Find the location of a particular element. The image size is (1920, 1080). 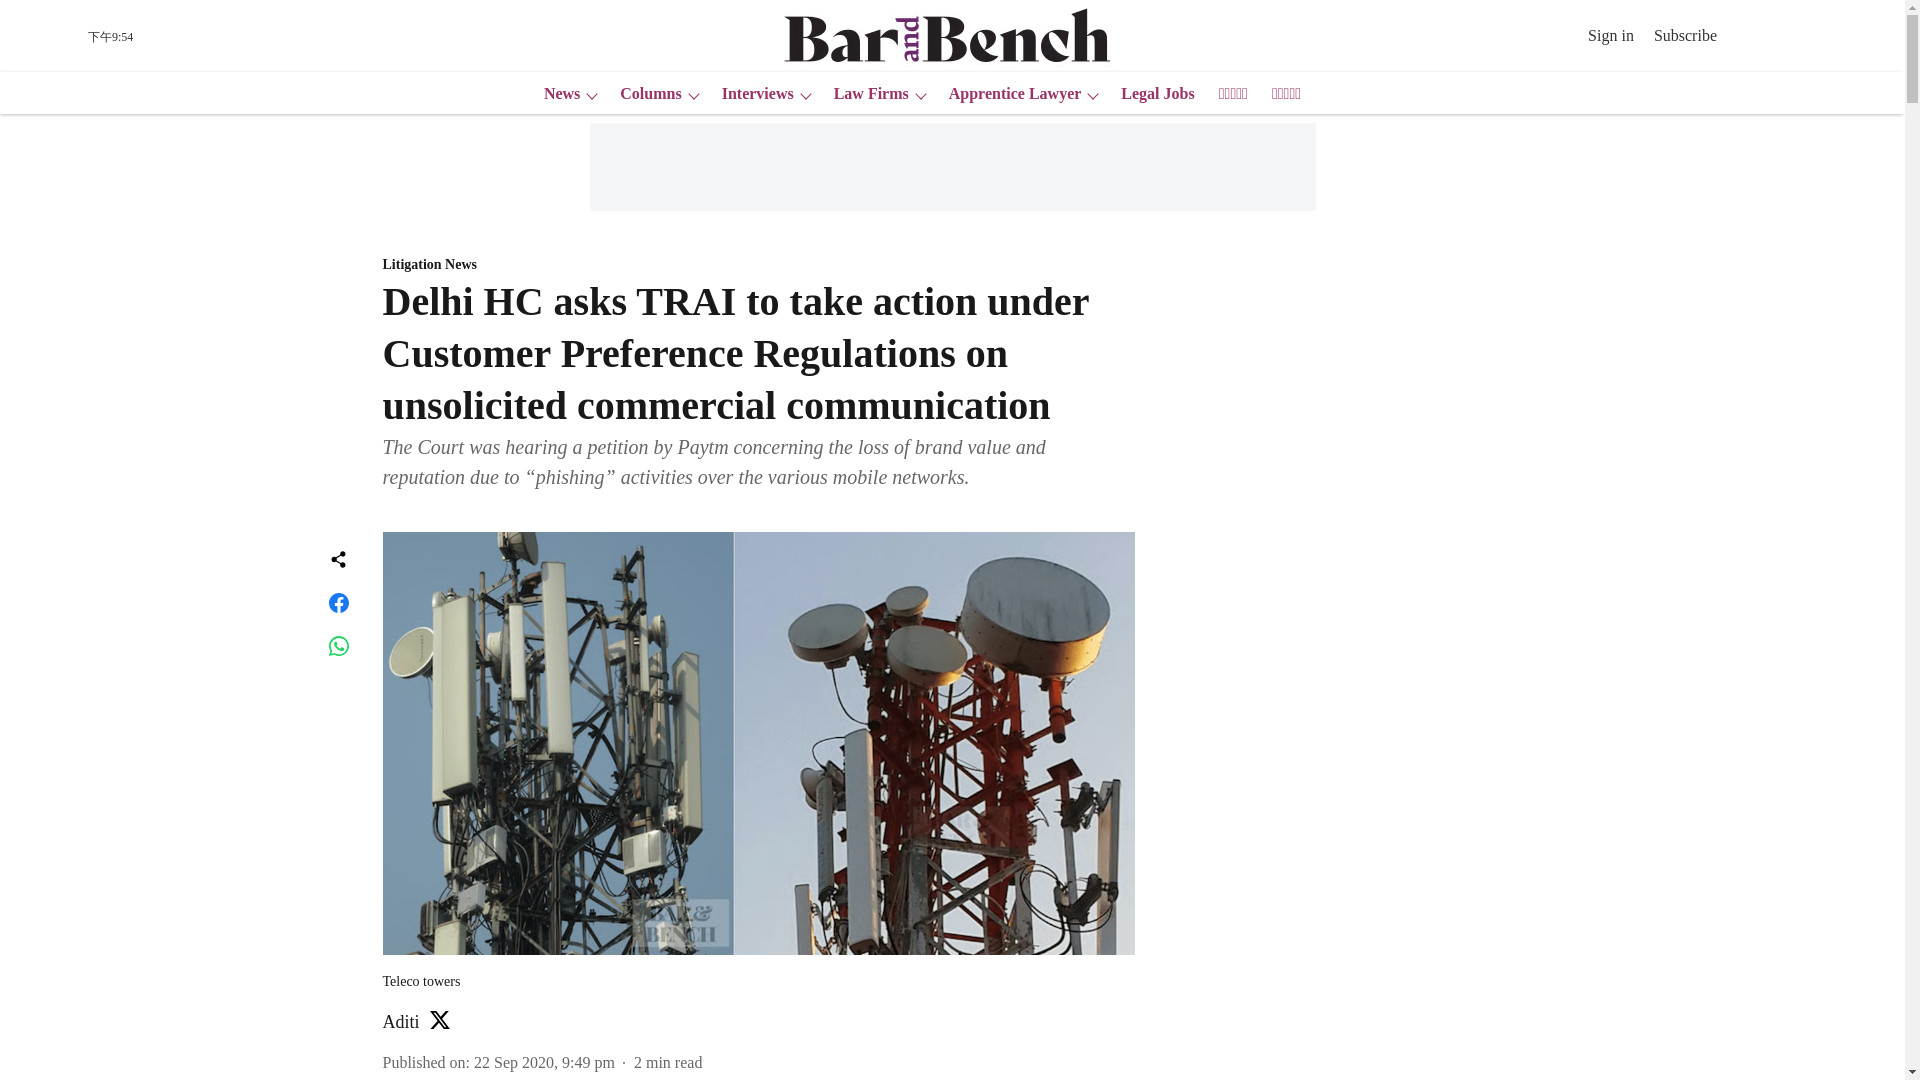

3rd party ad content is located at coordinates (1340, 696).